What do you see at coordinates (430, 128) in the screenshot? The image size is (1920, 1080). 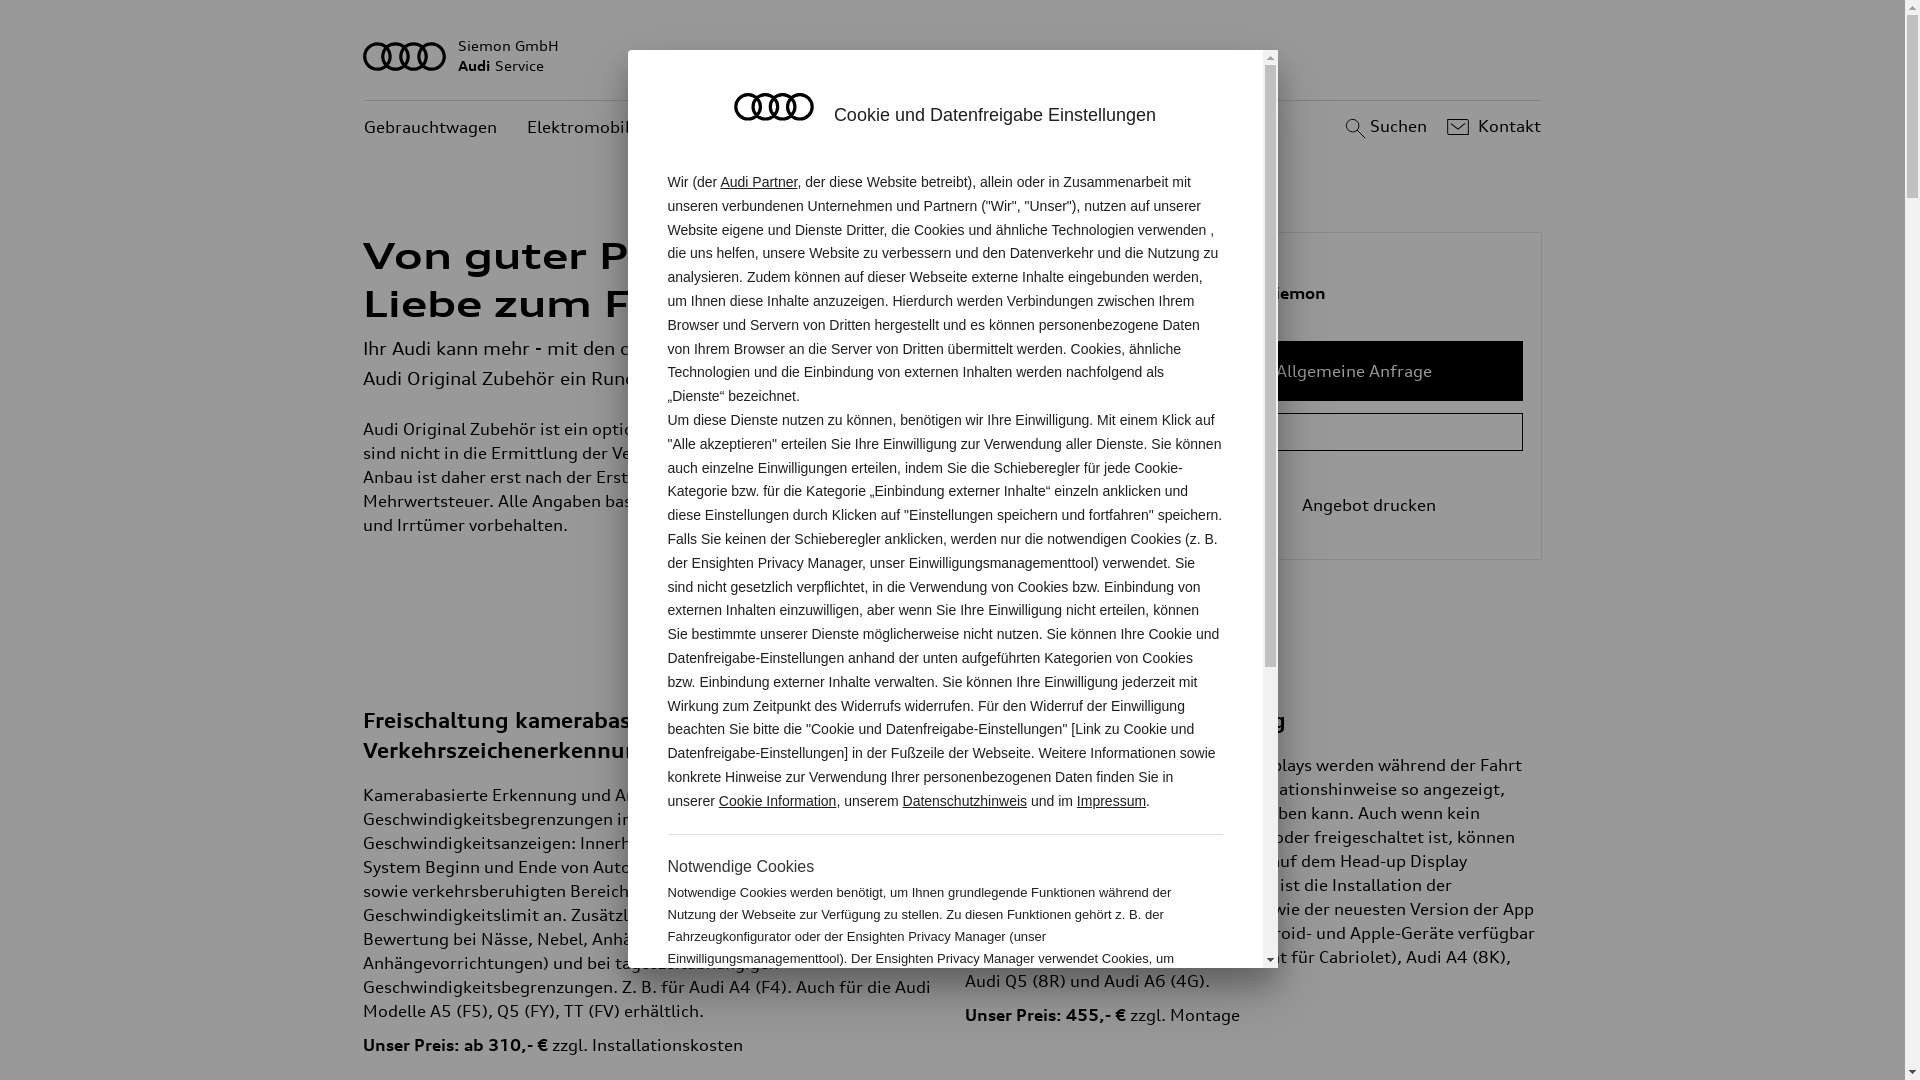 I see `Gebrauchtwagen` at bounding box center [430, 128].